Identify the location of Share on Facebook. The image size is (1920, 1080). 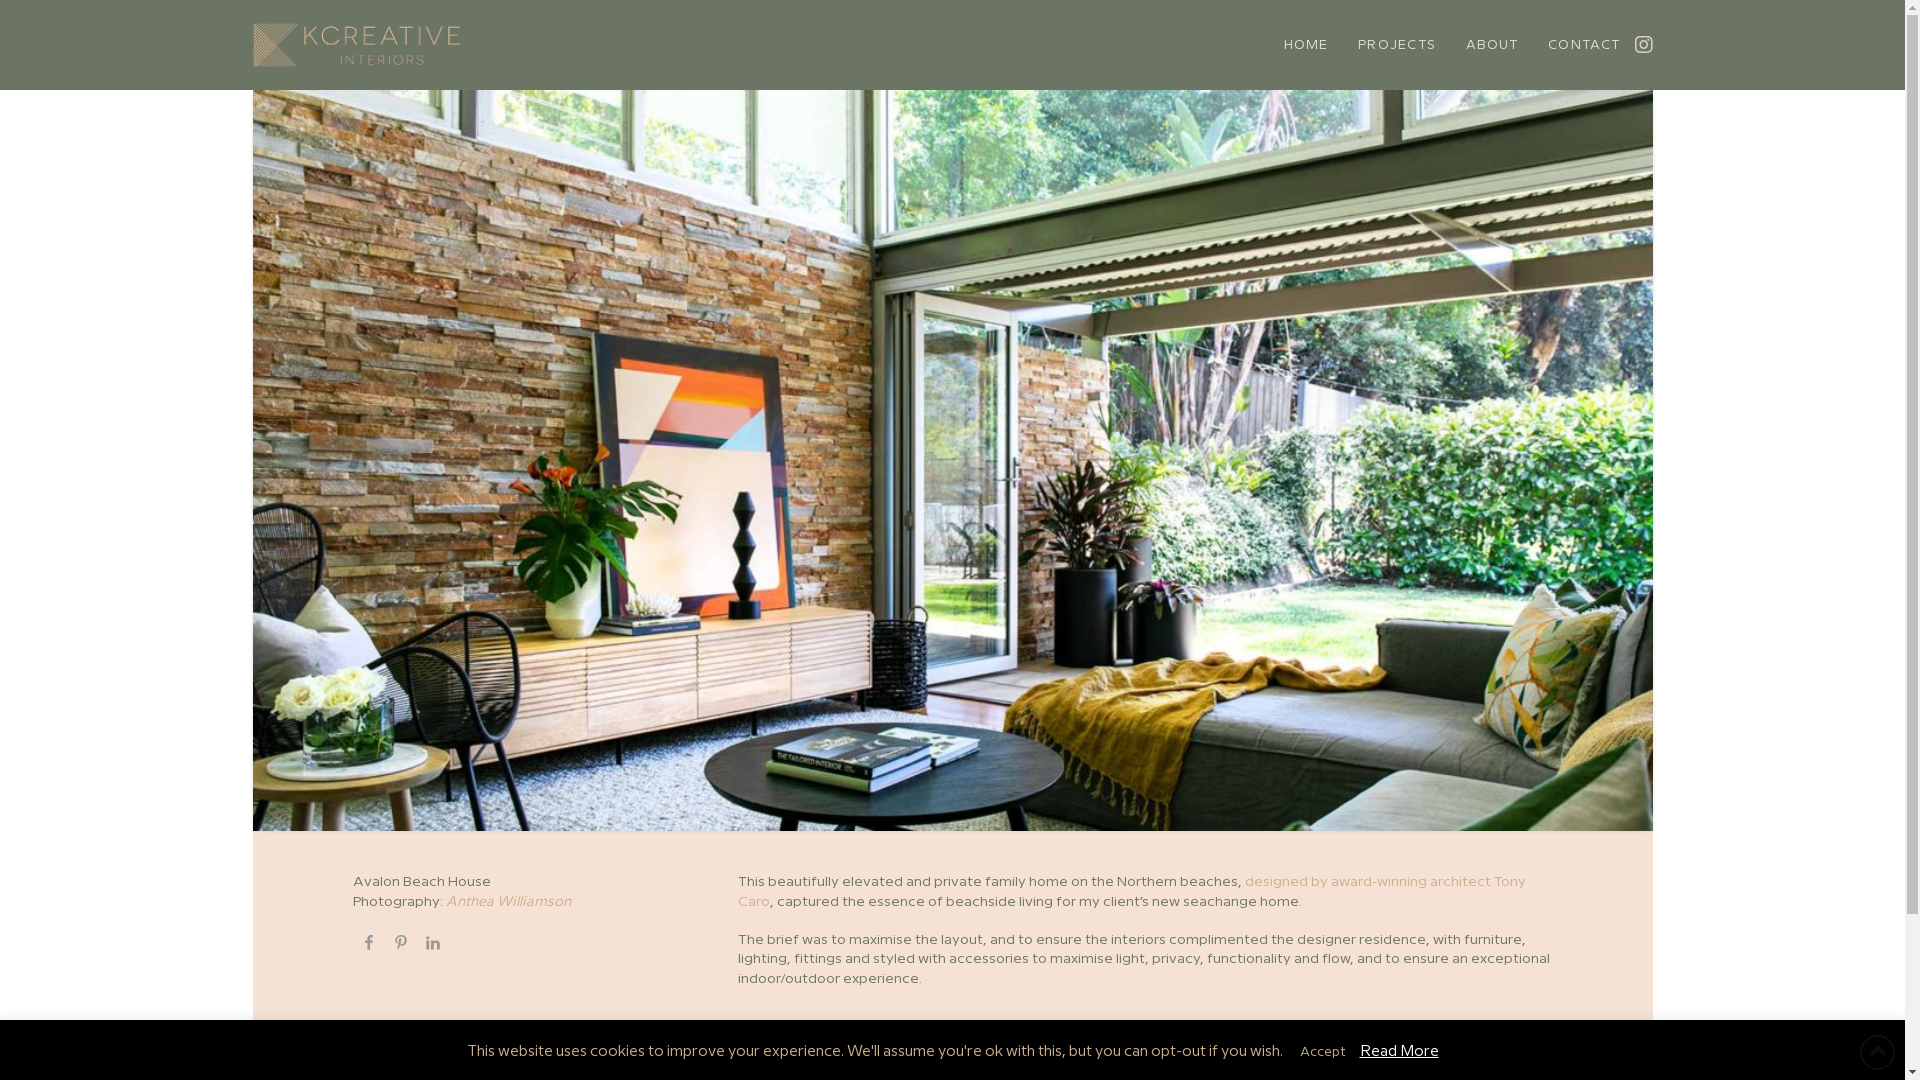
(368, 947).